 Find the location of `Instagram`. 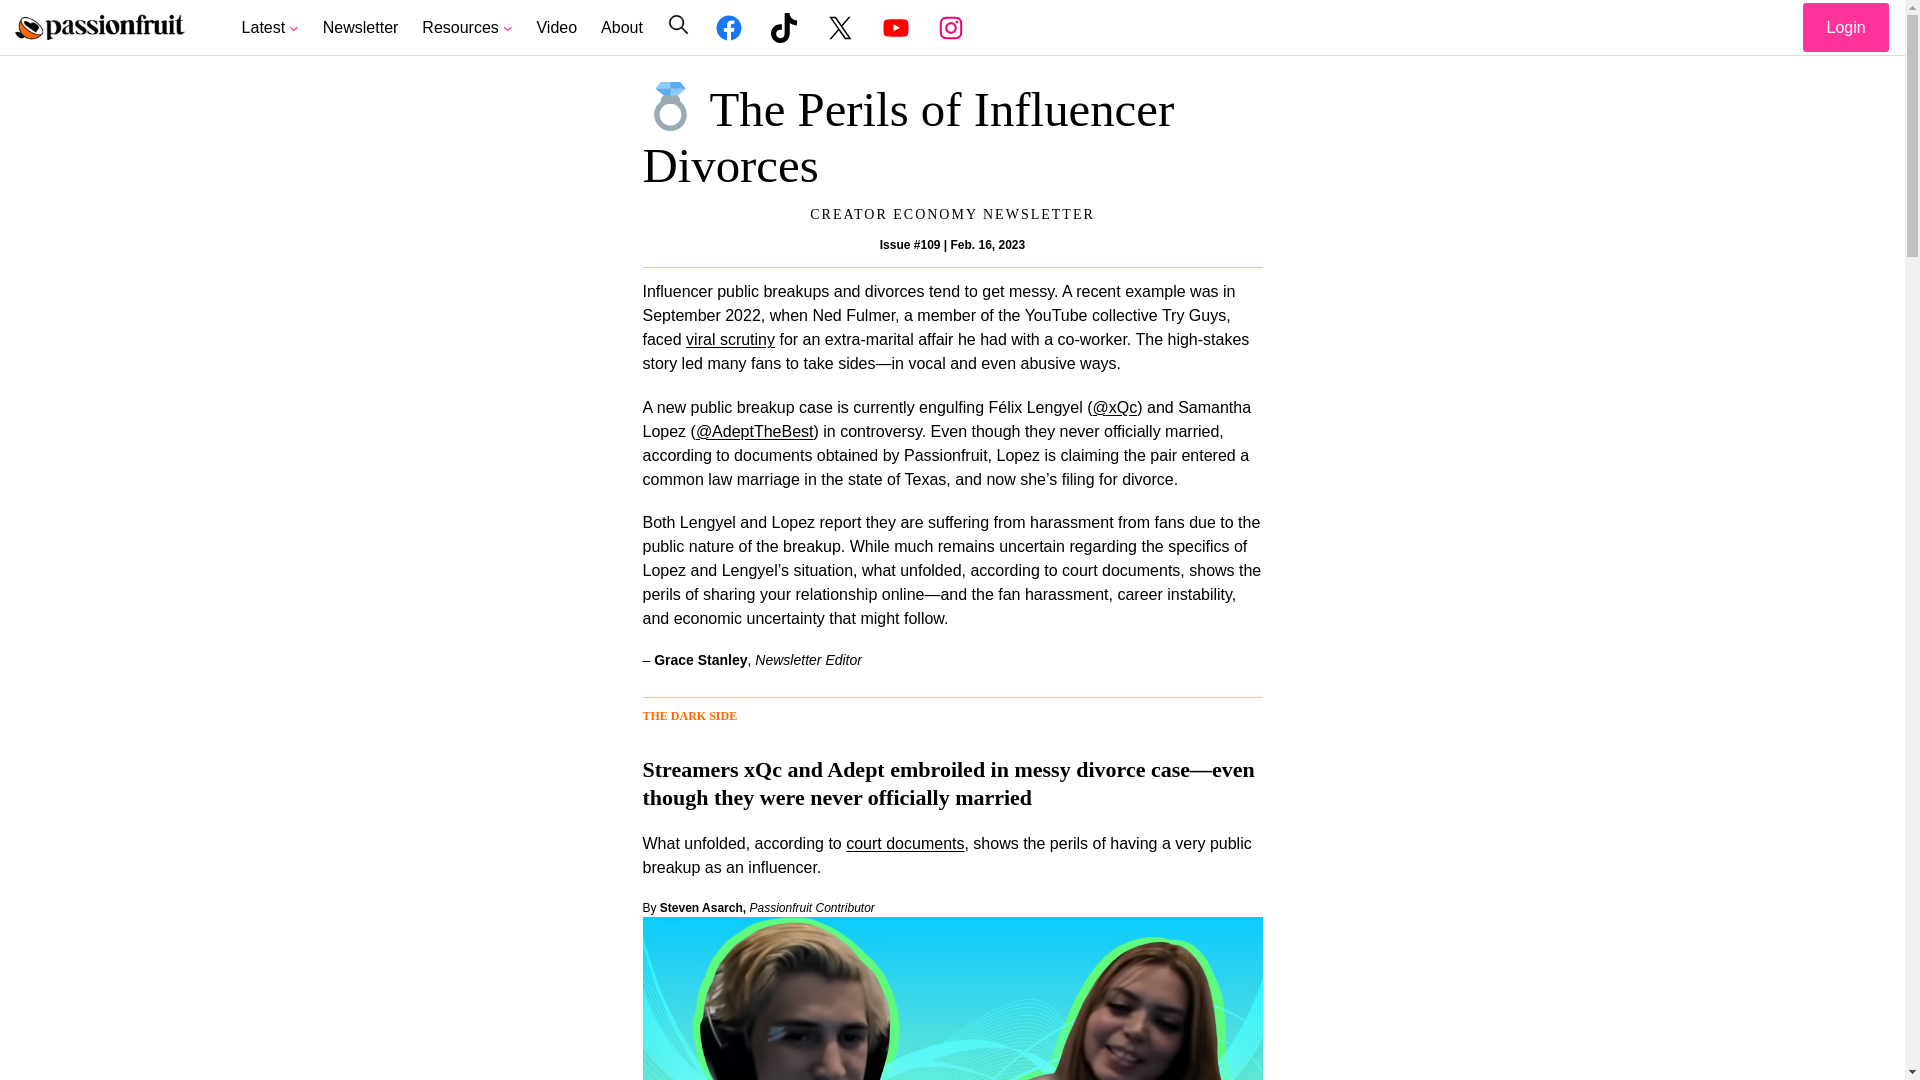

Instagram is located at coordinates (950, 28).